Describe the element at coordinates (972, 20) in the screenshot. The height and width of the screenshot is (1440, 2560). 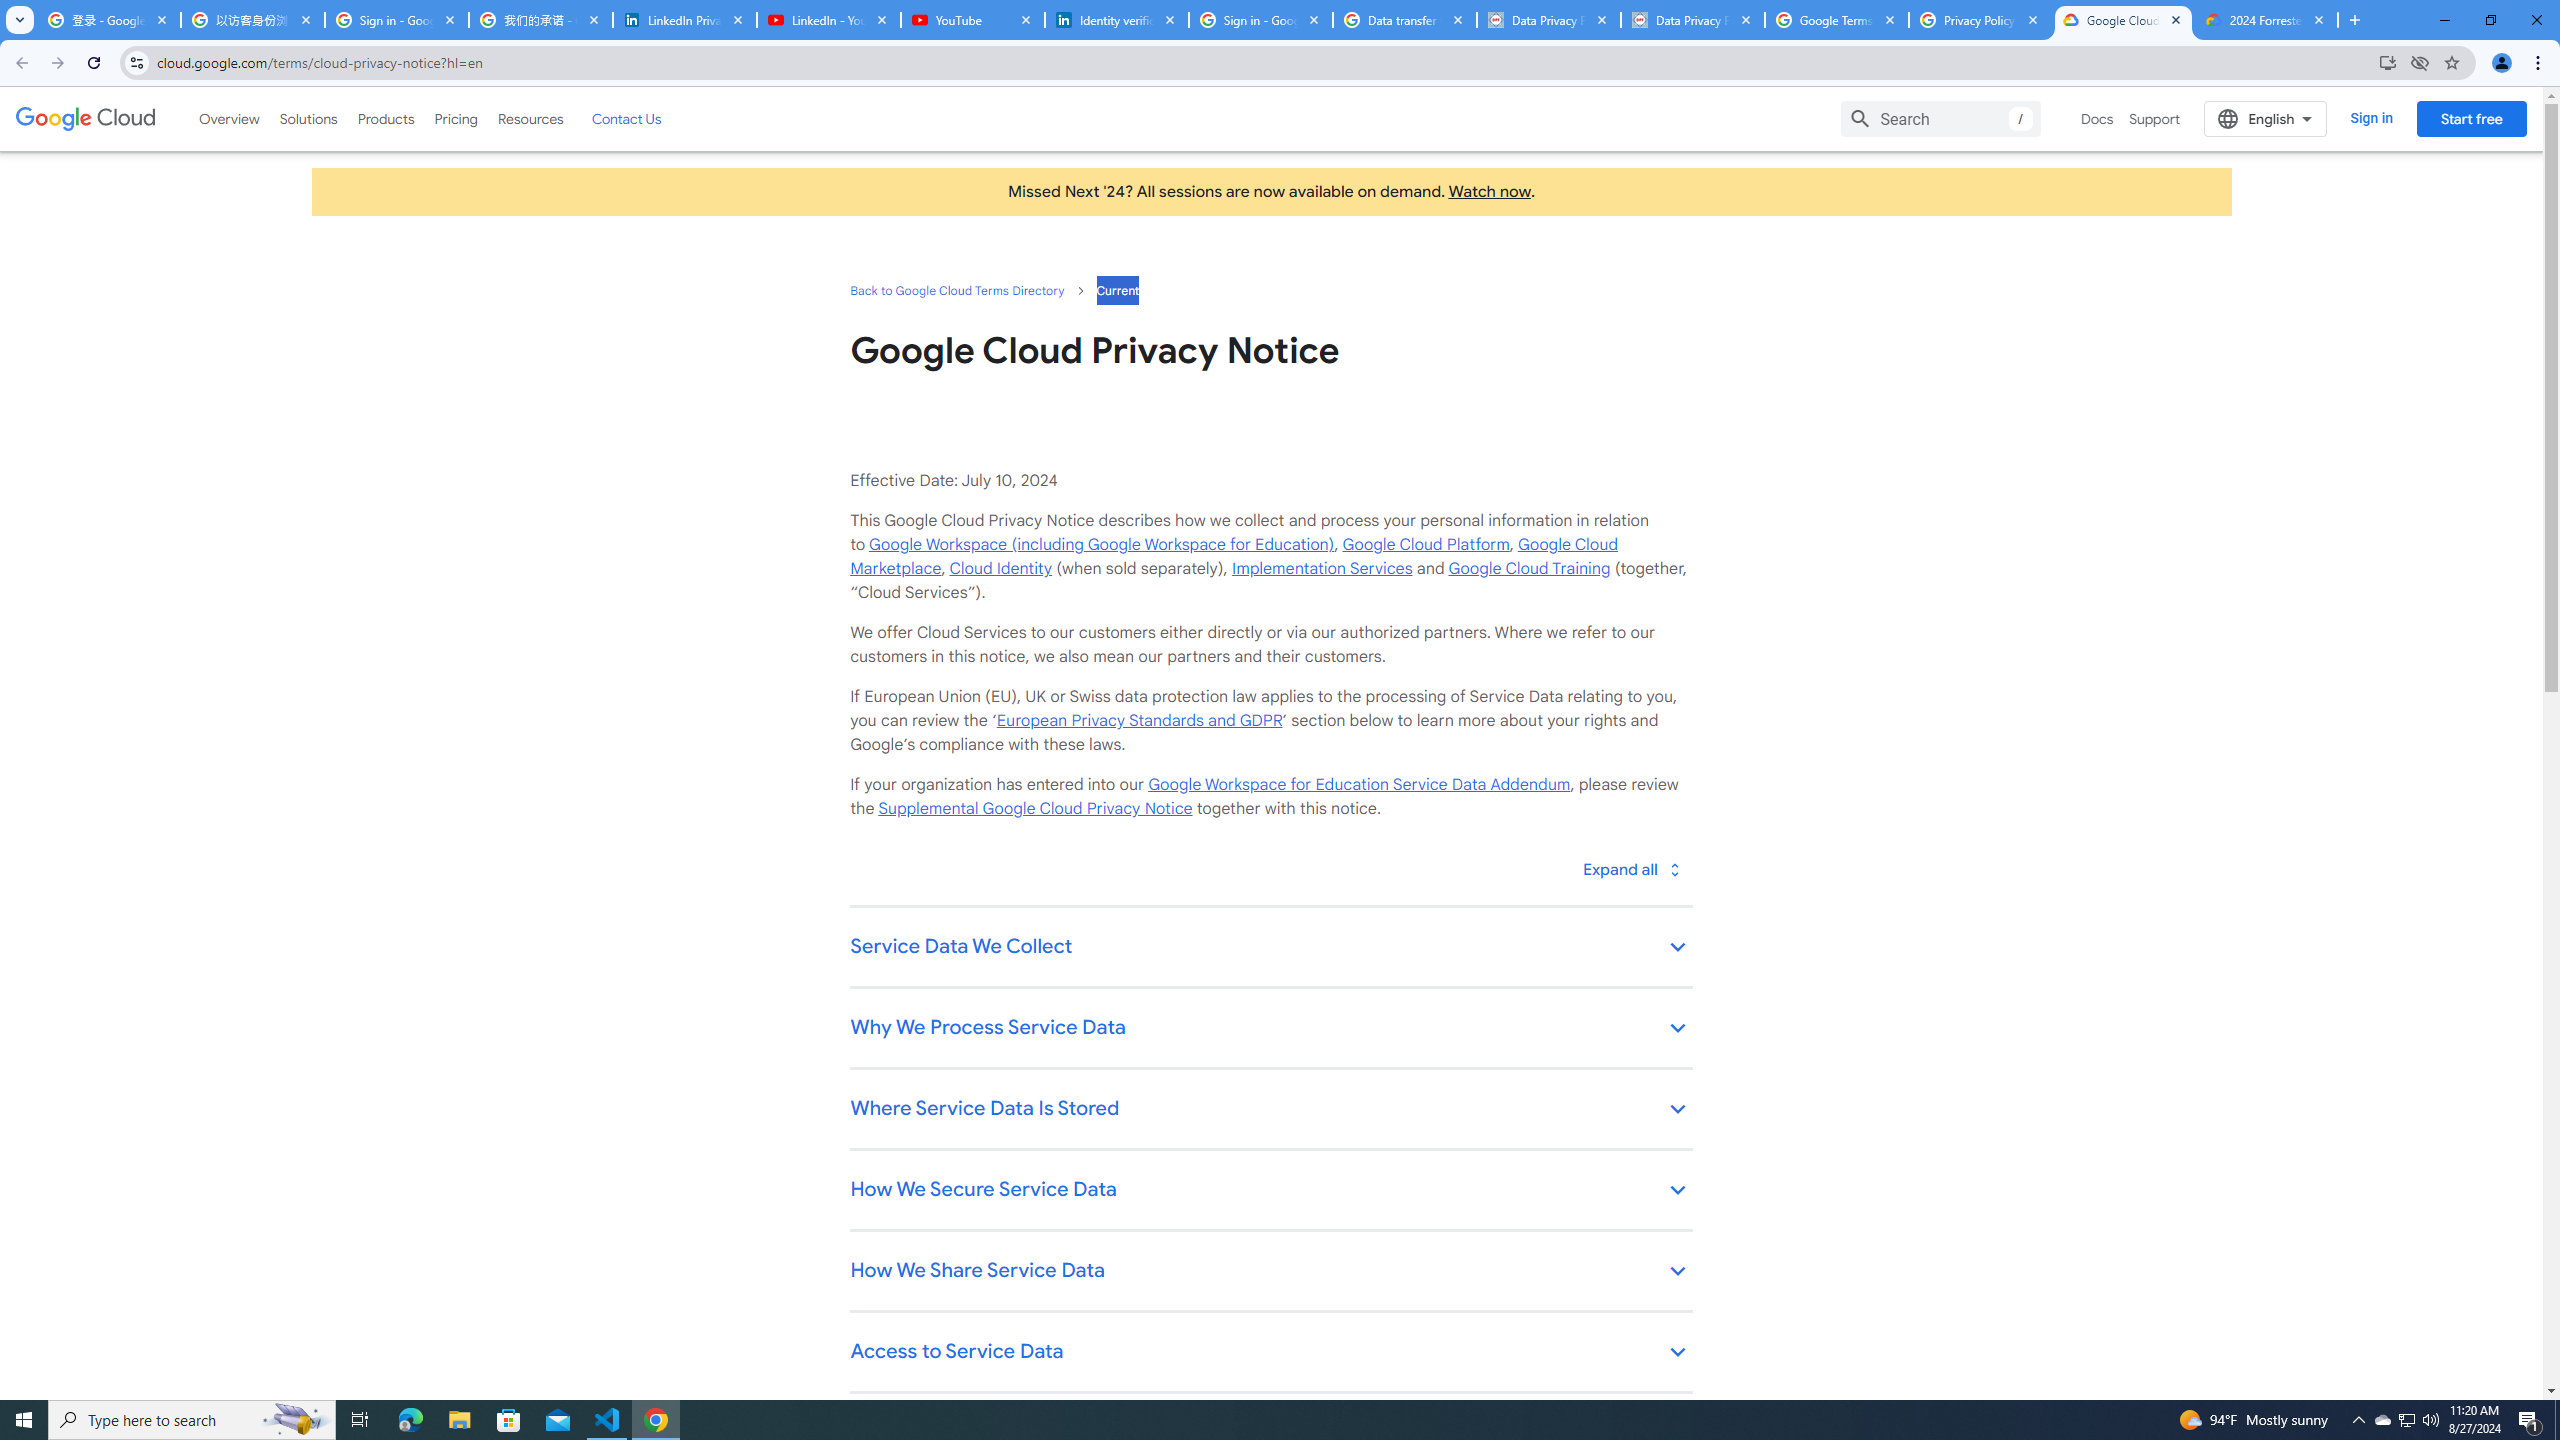
I see `YouTube` at that location.